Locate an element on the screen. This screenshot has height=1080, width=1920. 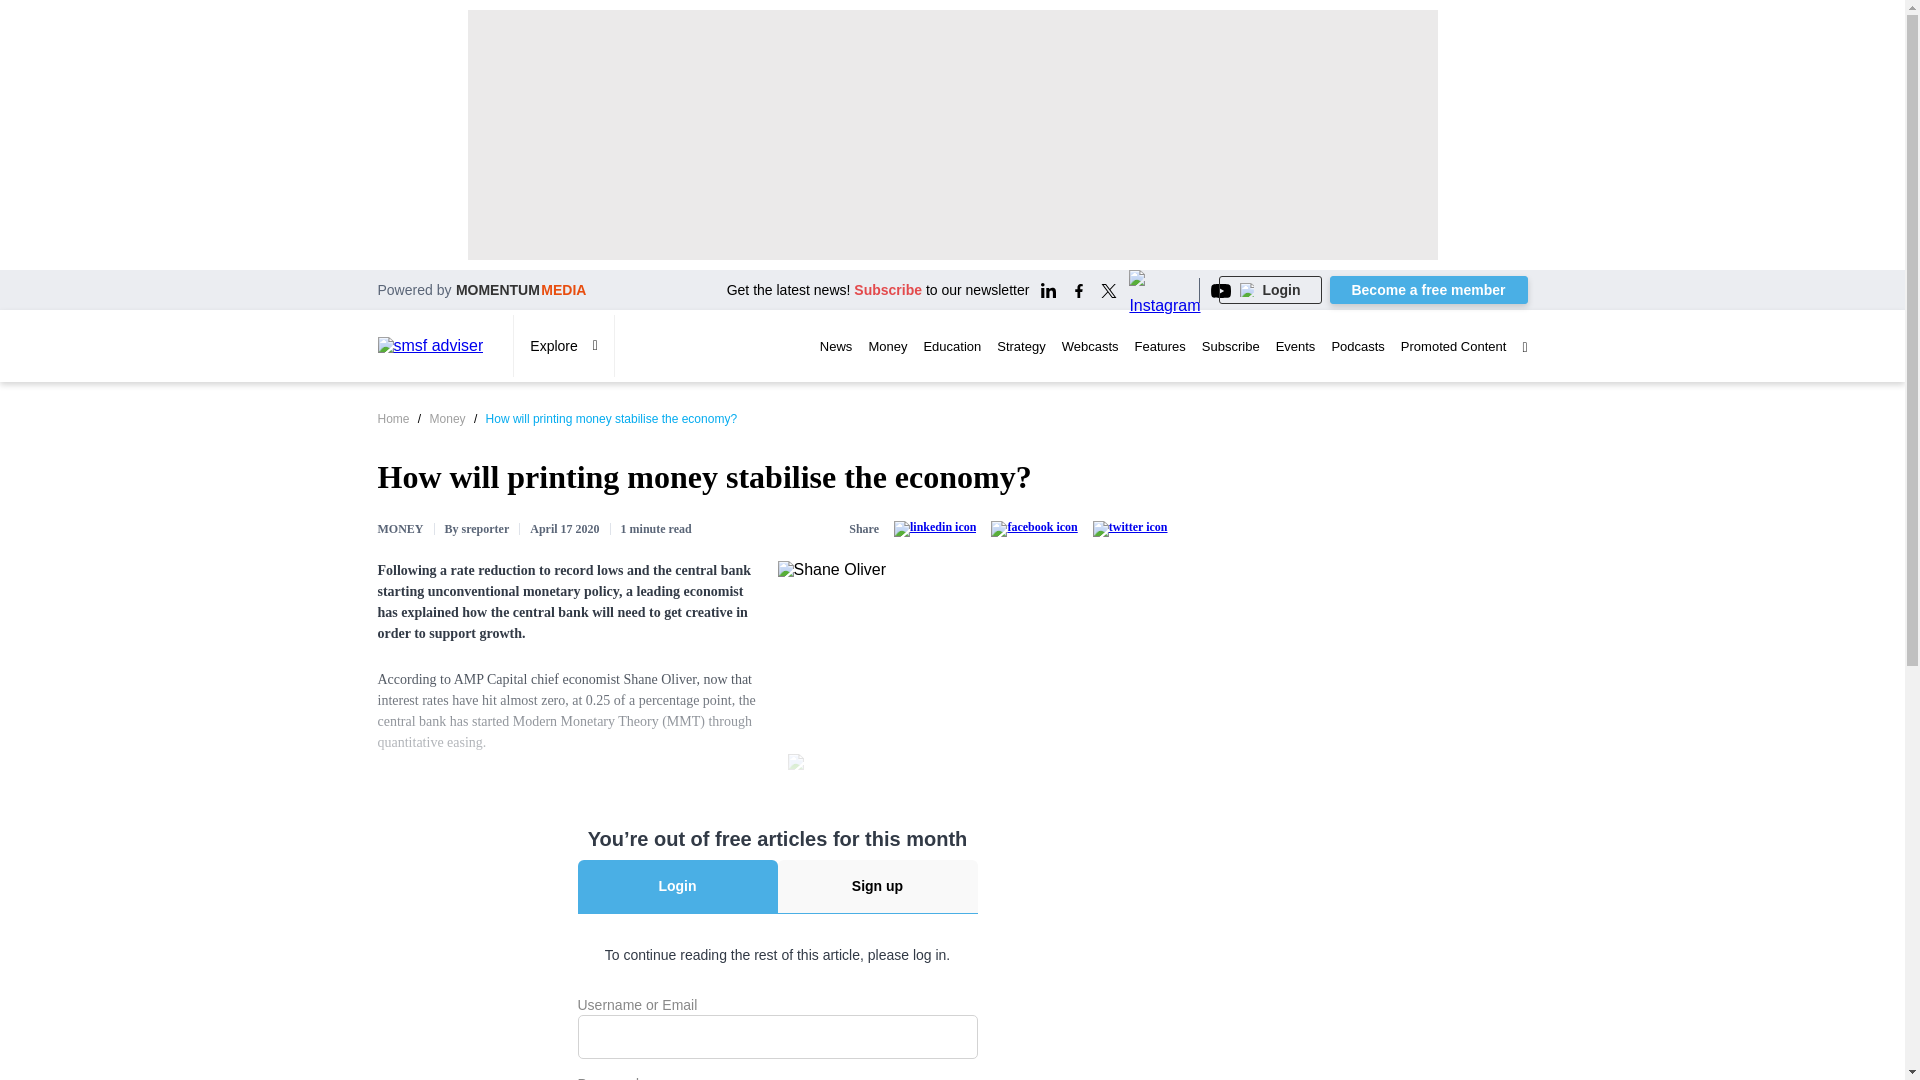
MOMENTUM MEDIA is located at coordinates (522, 289).